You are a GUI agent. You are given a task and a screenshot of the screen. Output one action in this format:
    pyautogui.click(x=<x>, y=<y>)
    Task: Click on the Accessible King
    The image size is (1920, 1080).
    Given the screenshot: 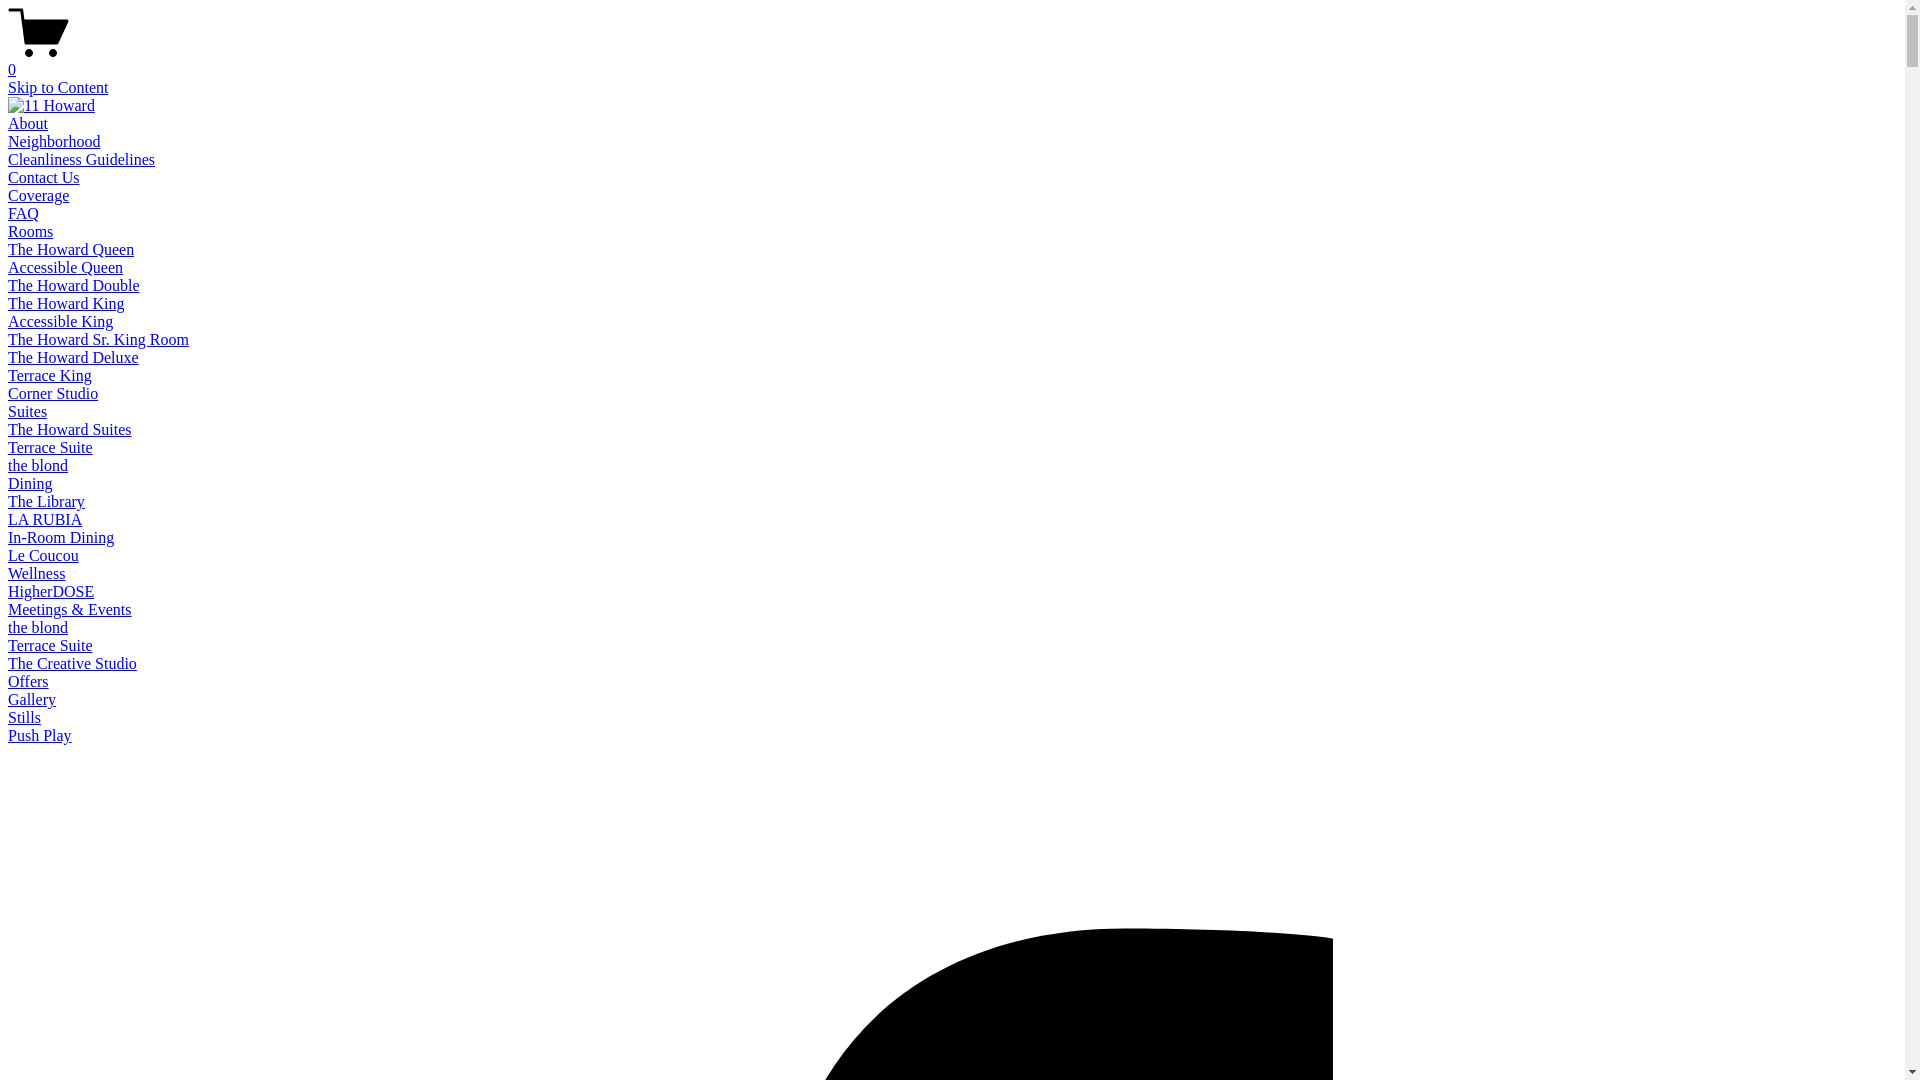 What is the action you would take?
    pyautogui.click(x=60, y=322)
    